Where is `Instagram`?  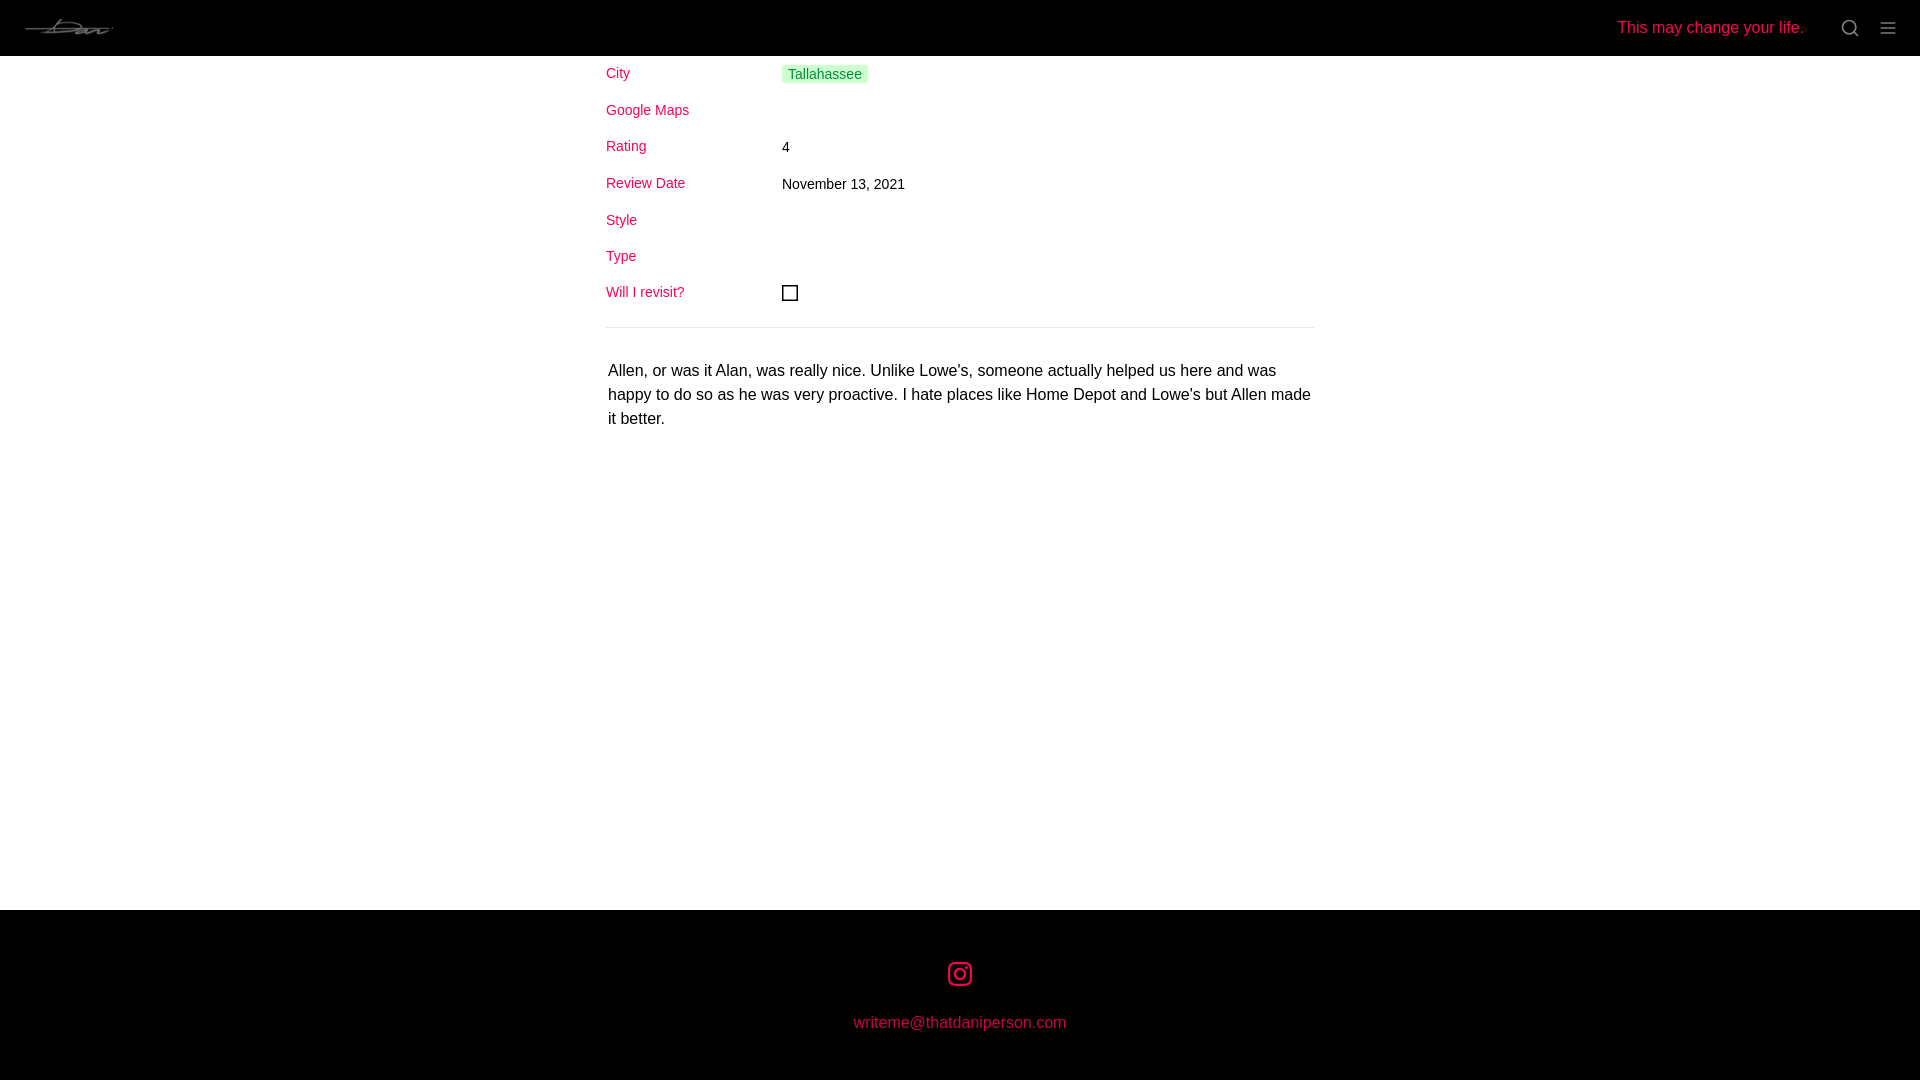
Instagram is located at coordinates (960, 974).